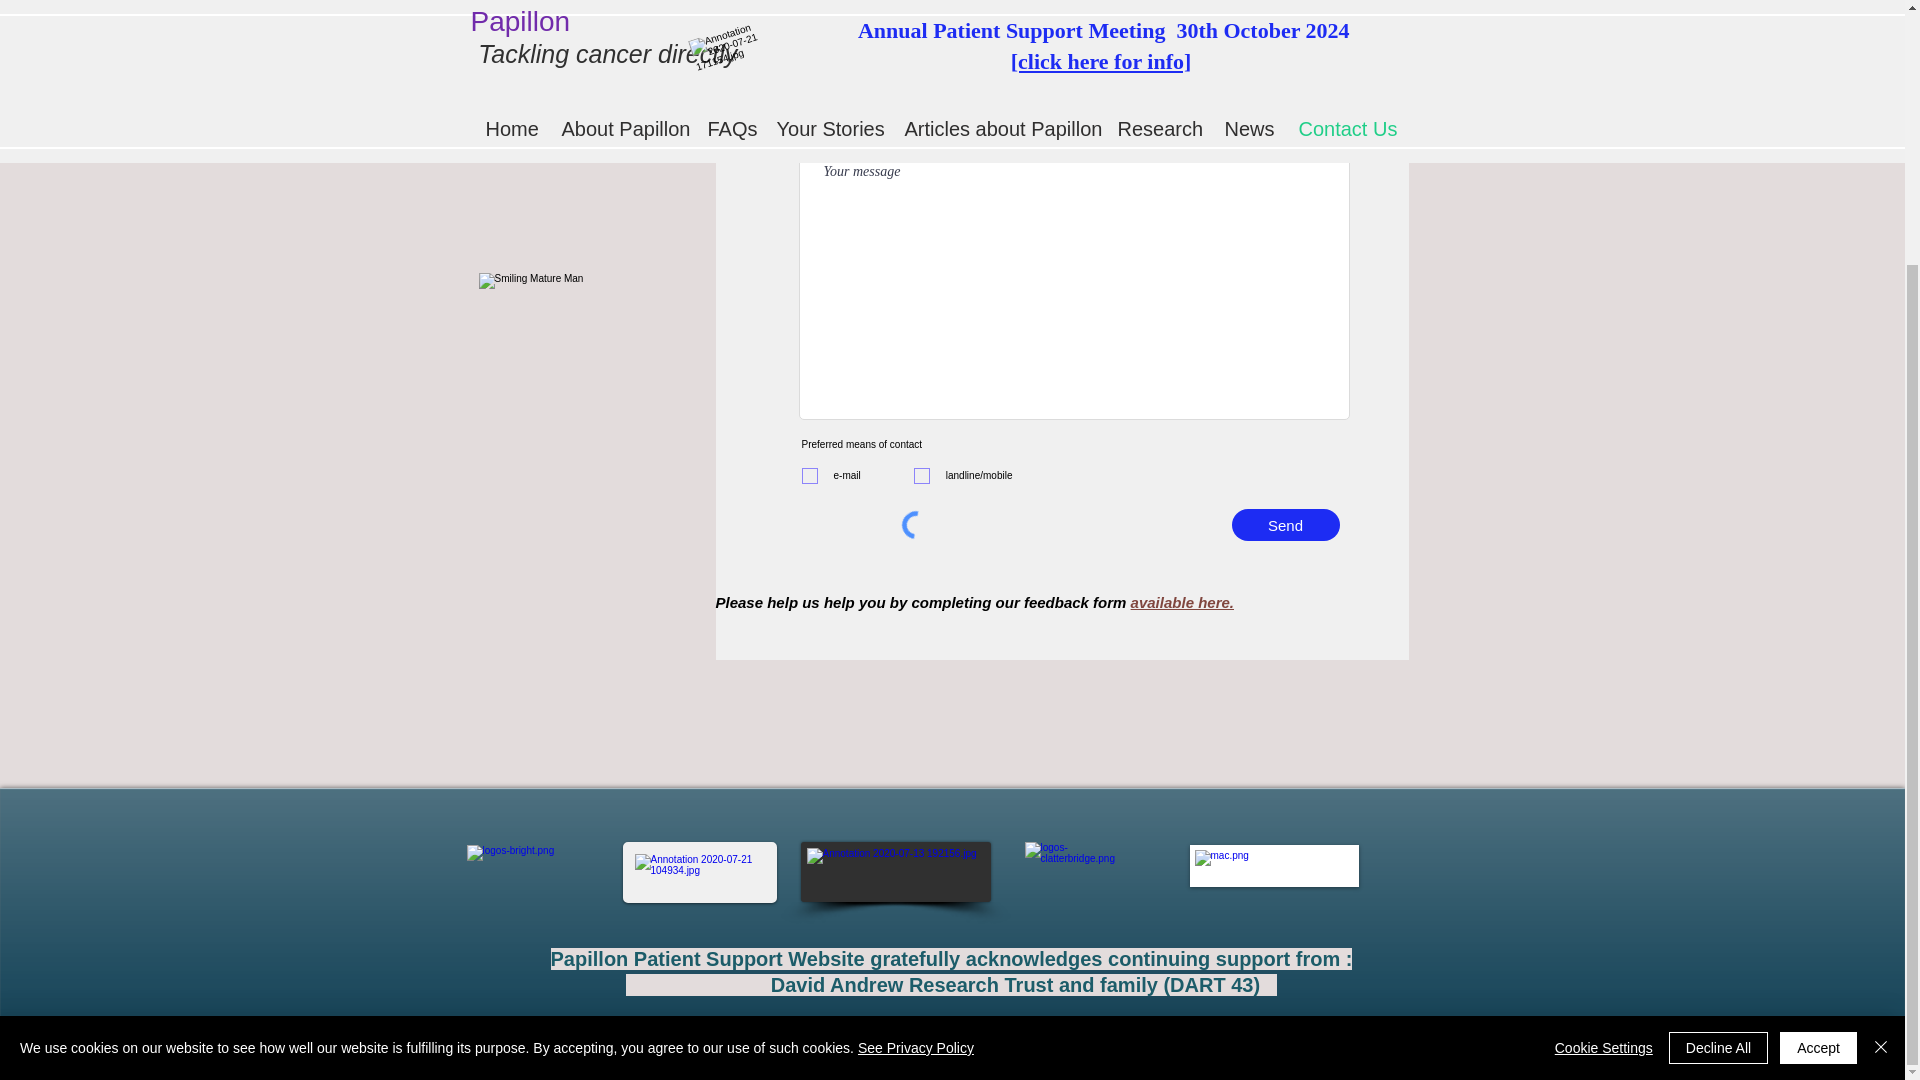 This screenshot has height=1080, width=1920. I want to click on available here., so click(1182, 602).